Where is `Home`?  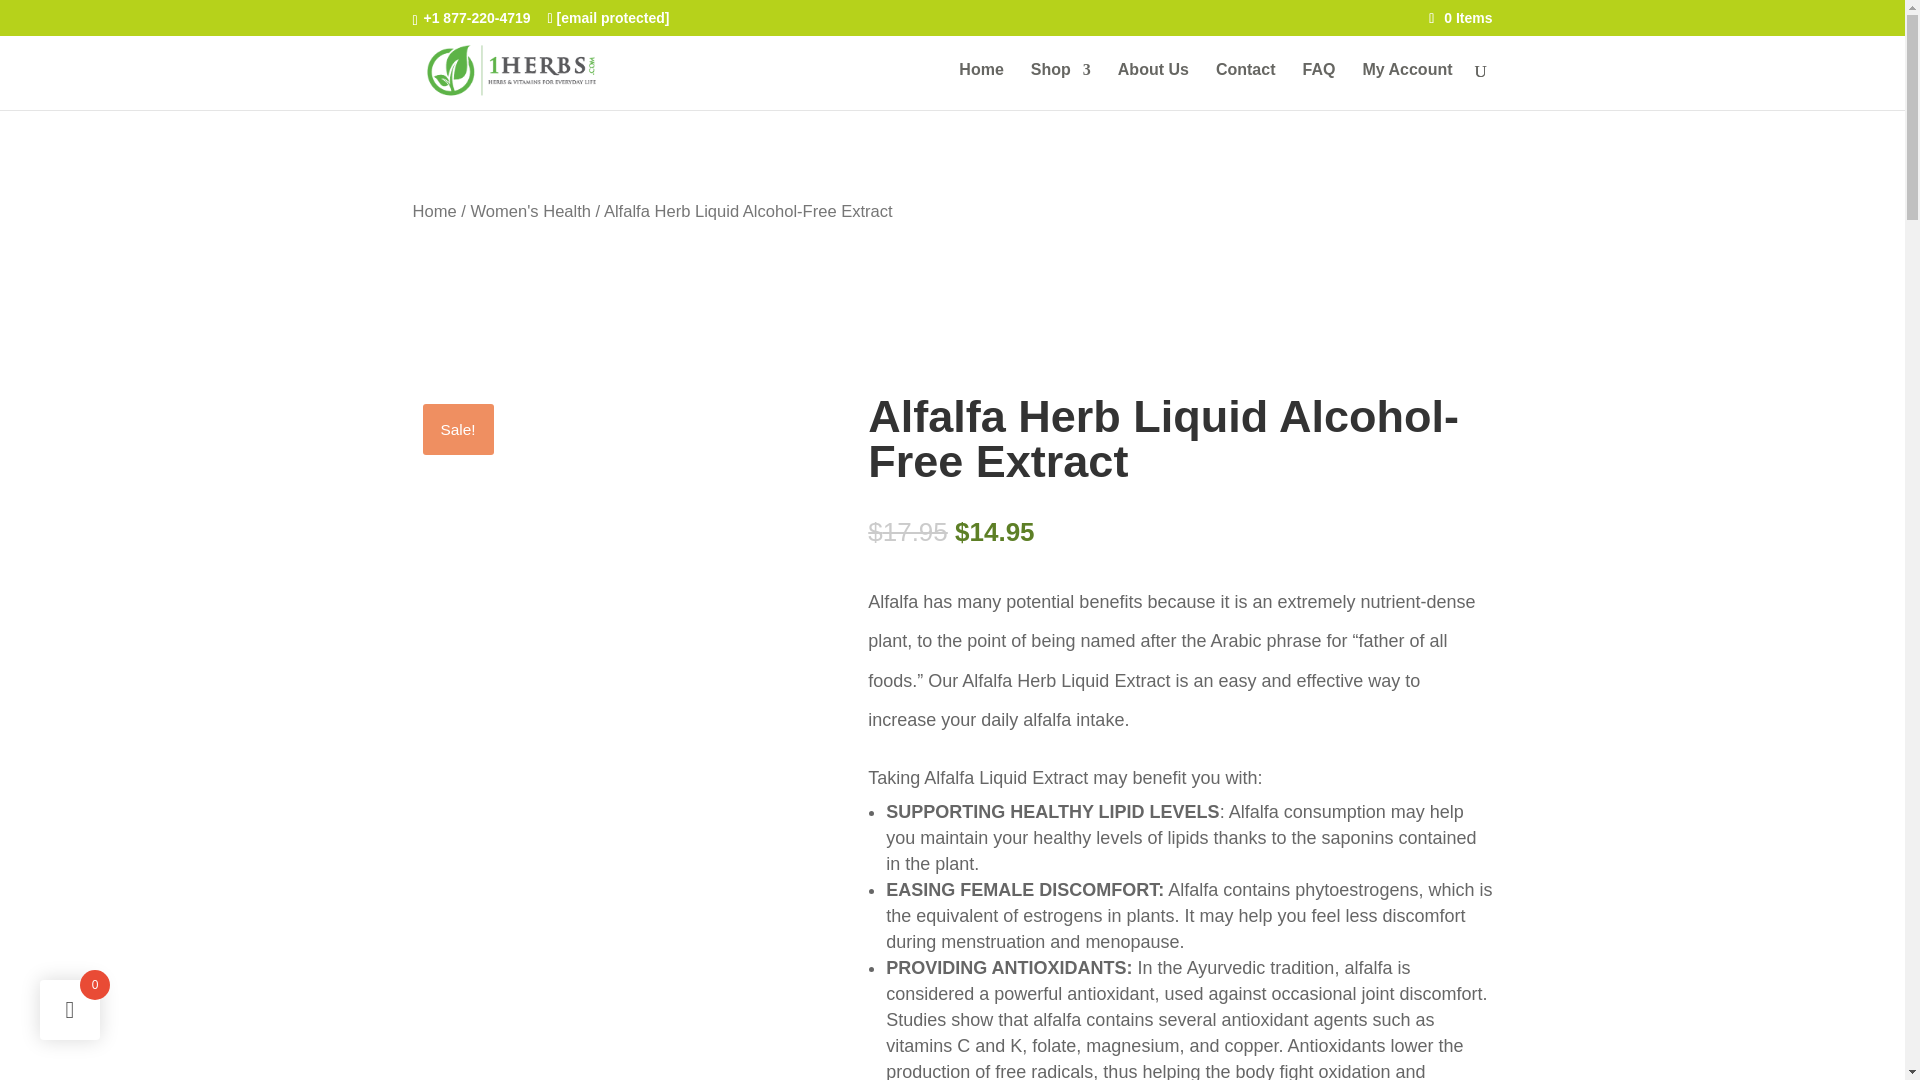 Home is located at coordinates (434, 211).